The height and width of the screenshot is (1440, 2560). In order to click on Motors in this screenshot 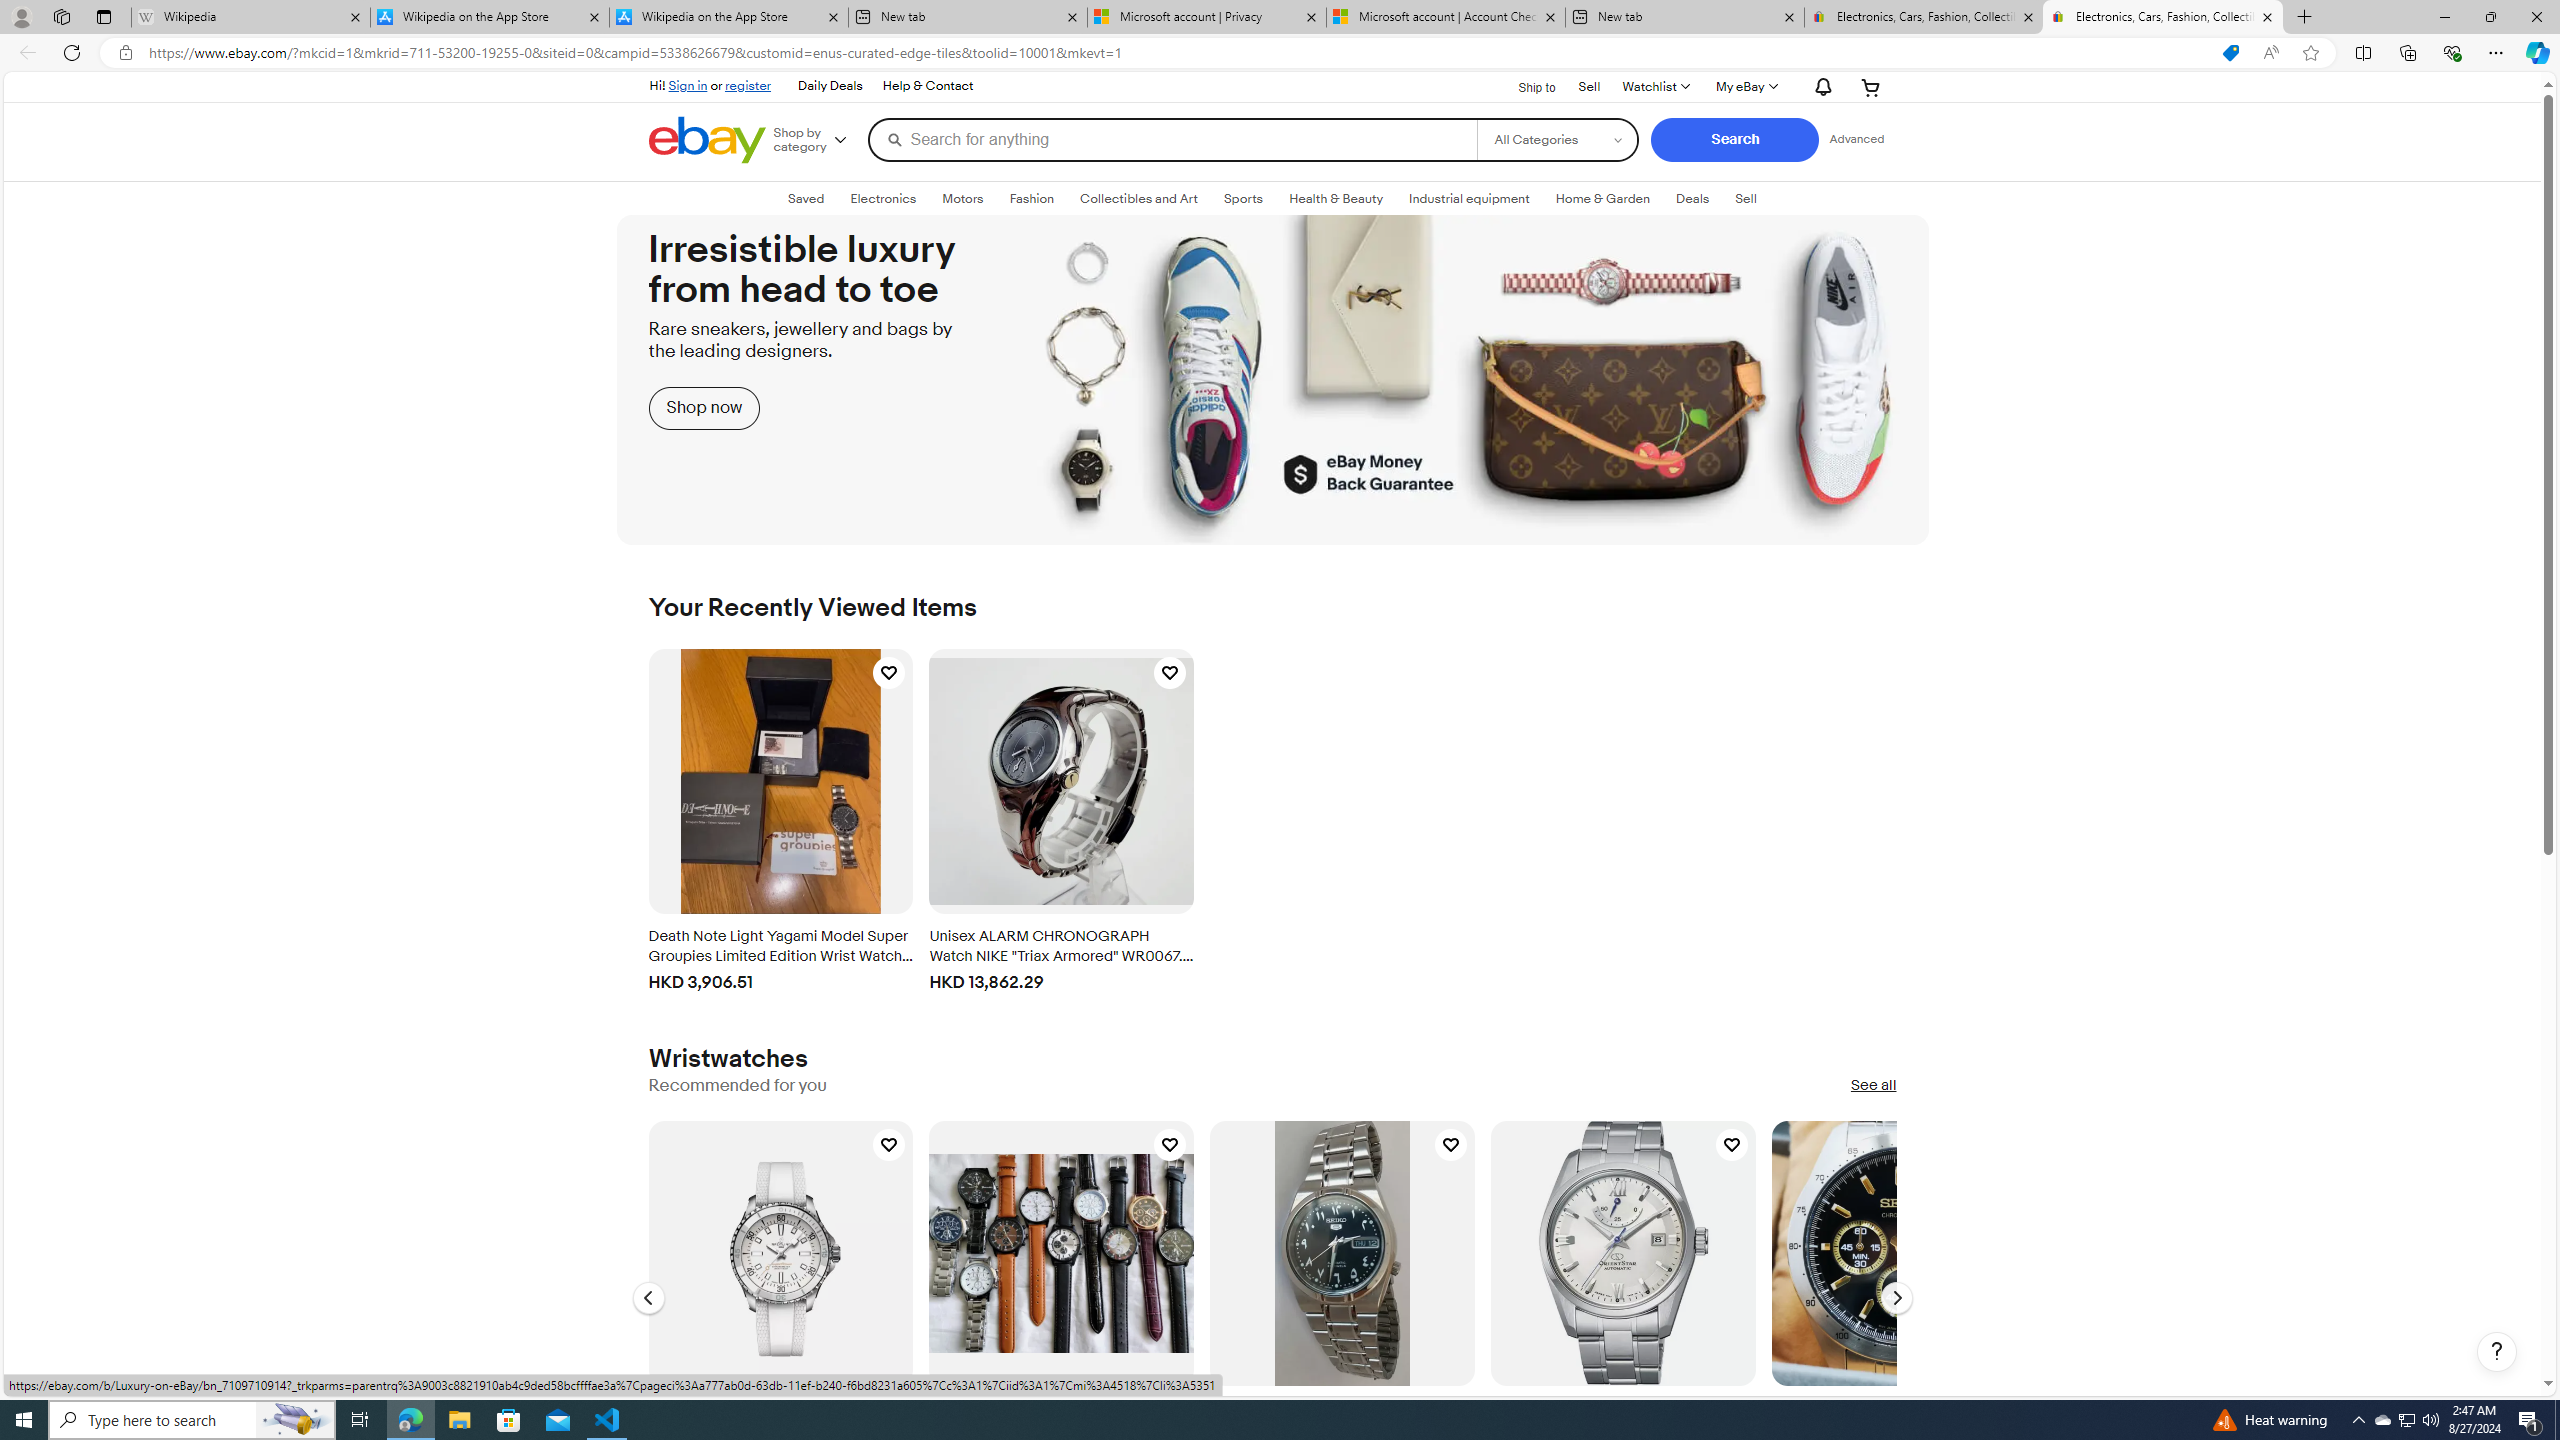, I will do `click(962, 199)`.